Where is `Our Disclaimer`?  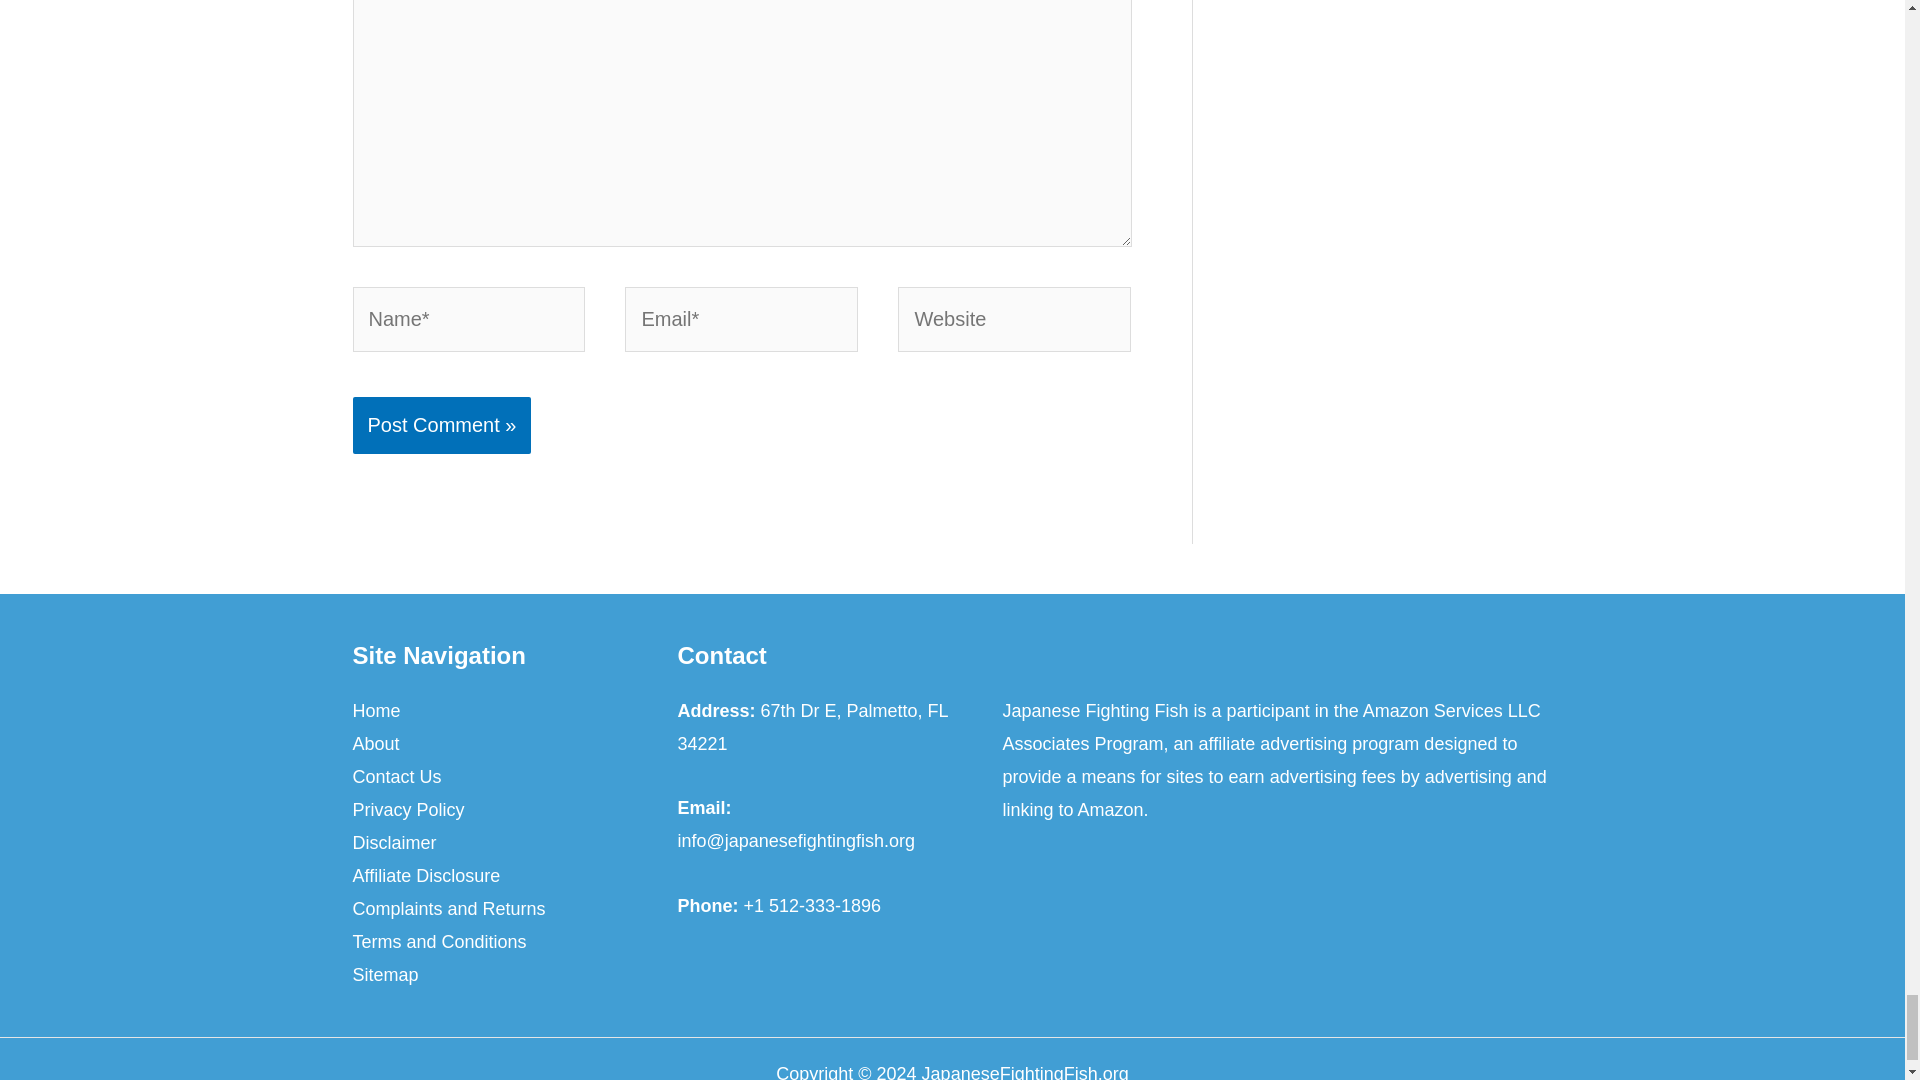
Our Disclaimer is located at coordinates (393, 843).